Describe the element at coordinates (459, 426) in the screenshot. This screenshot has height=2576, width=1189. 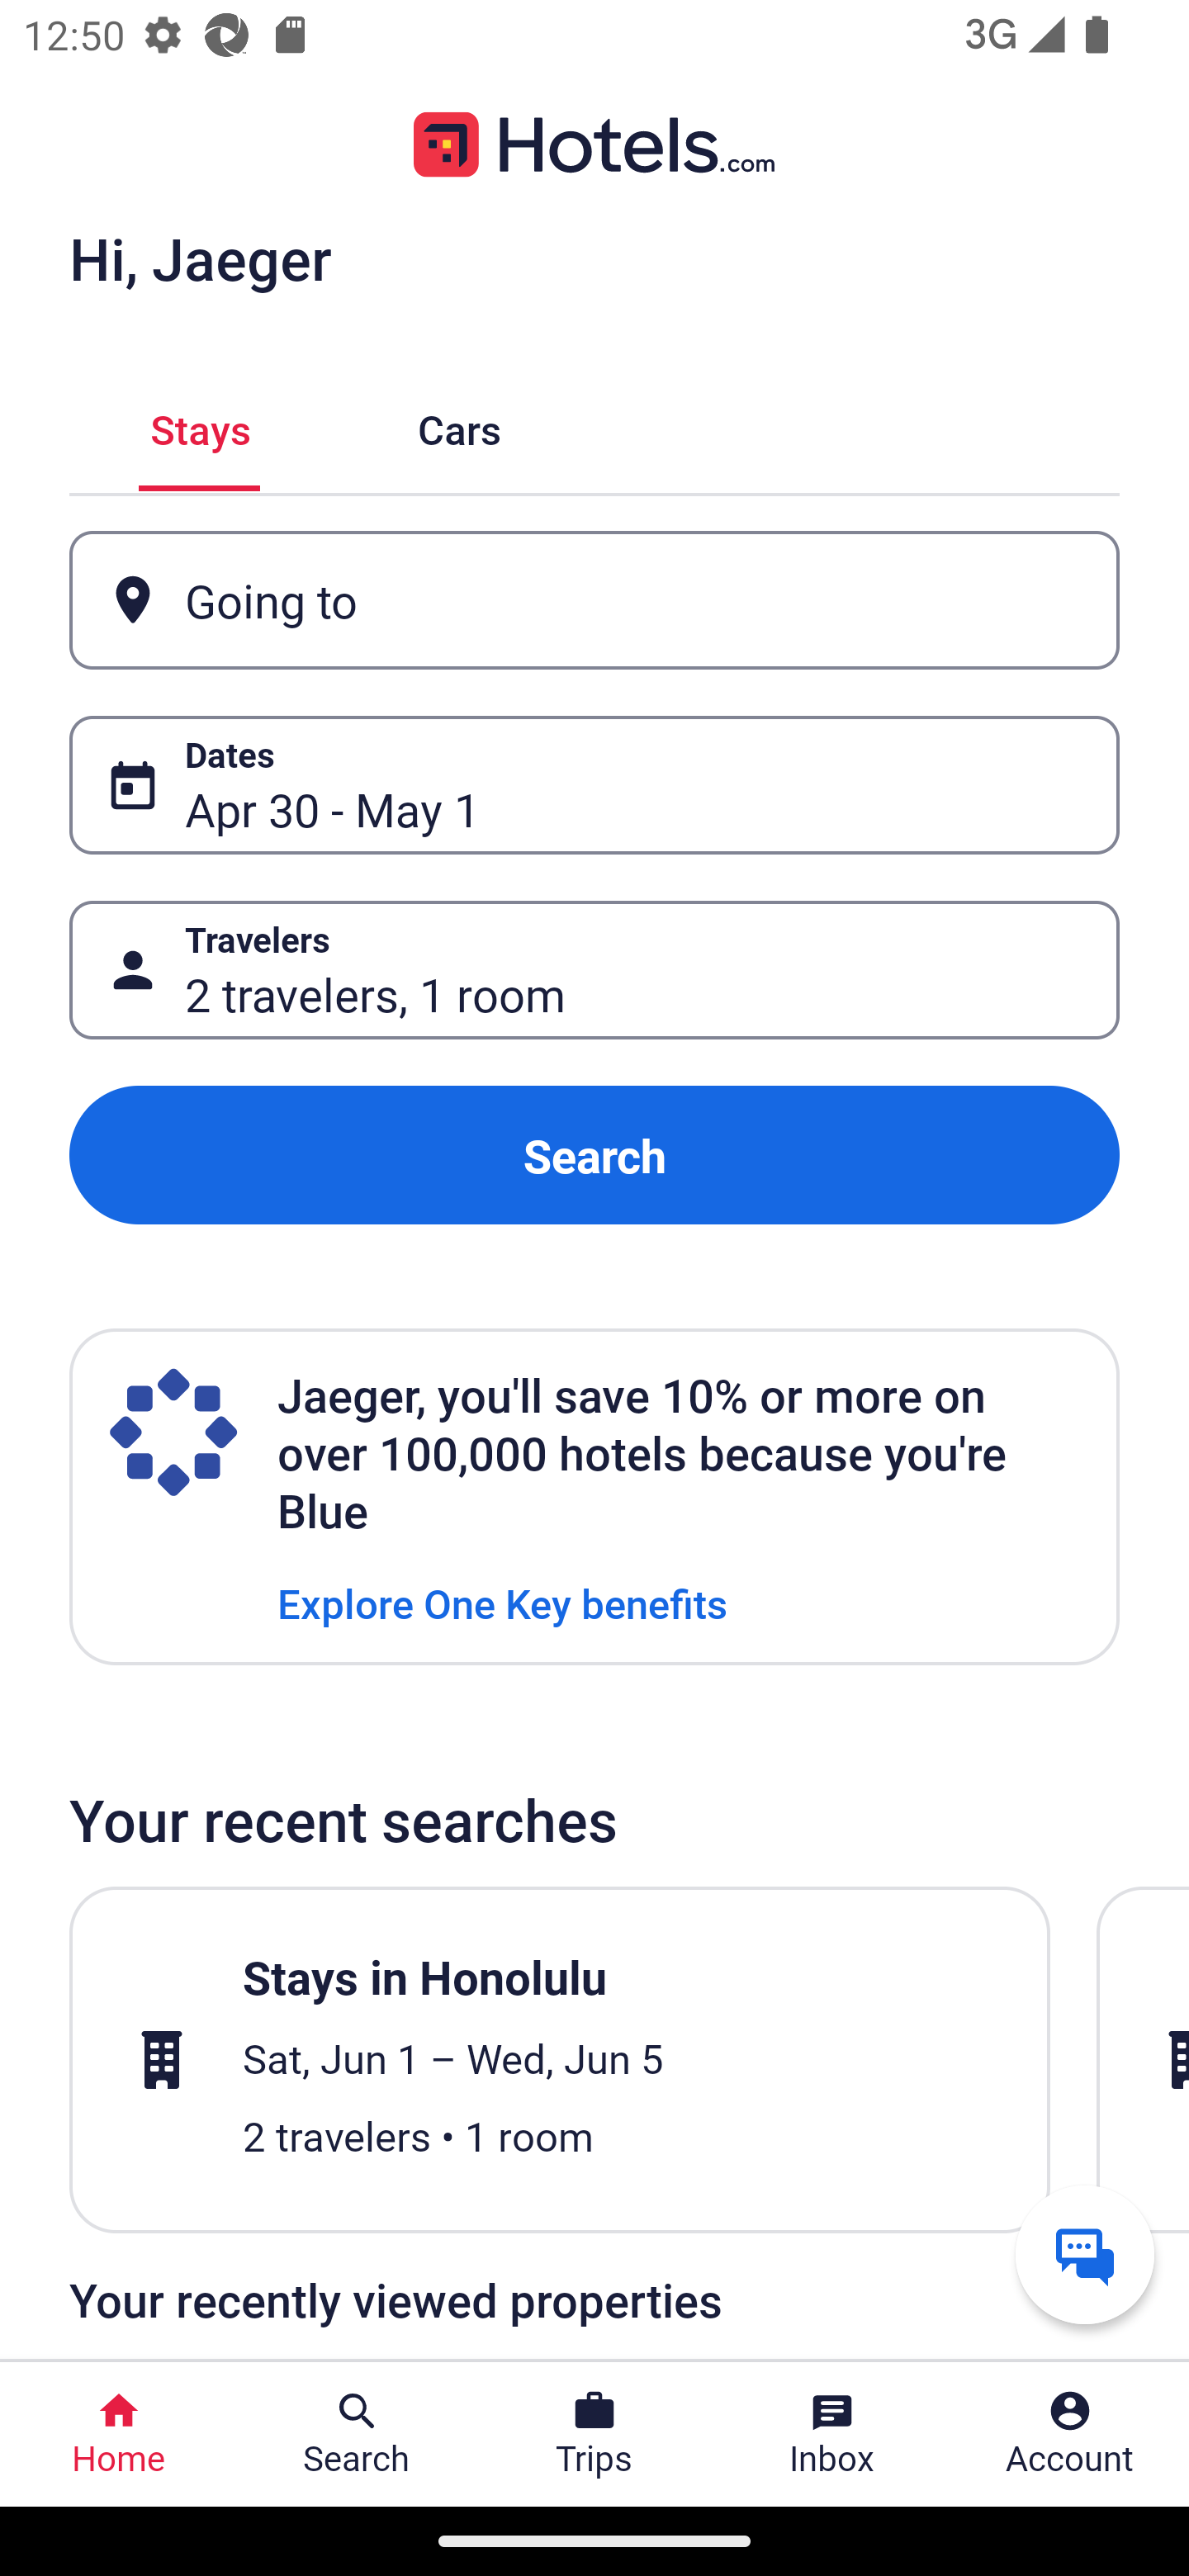
I see `Cars` at that location.